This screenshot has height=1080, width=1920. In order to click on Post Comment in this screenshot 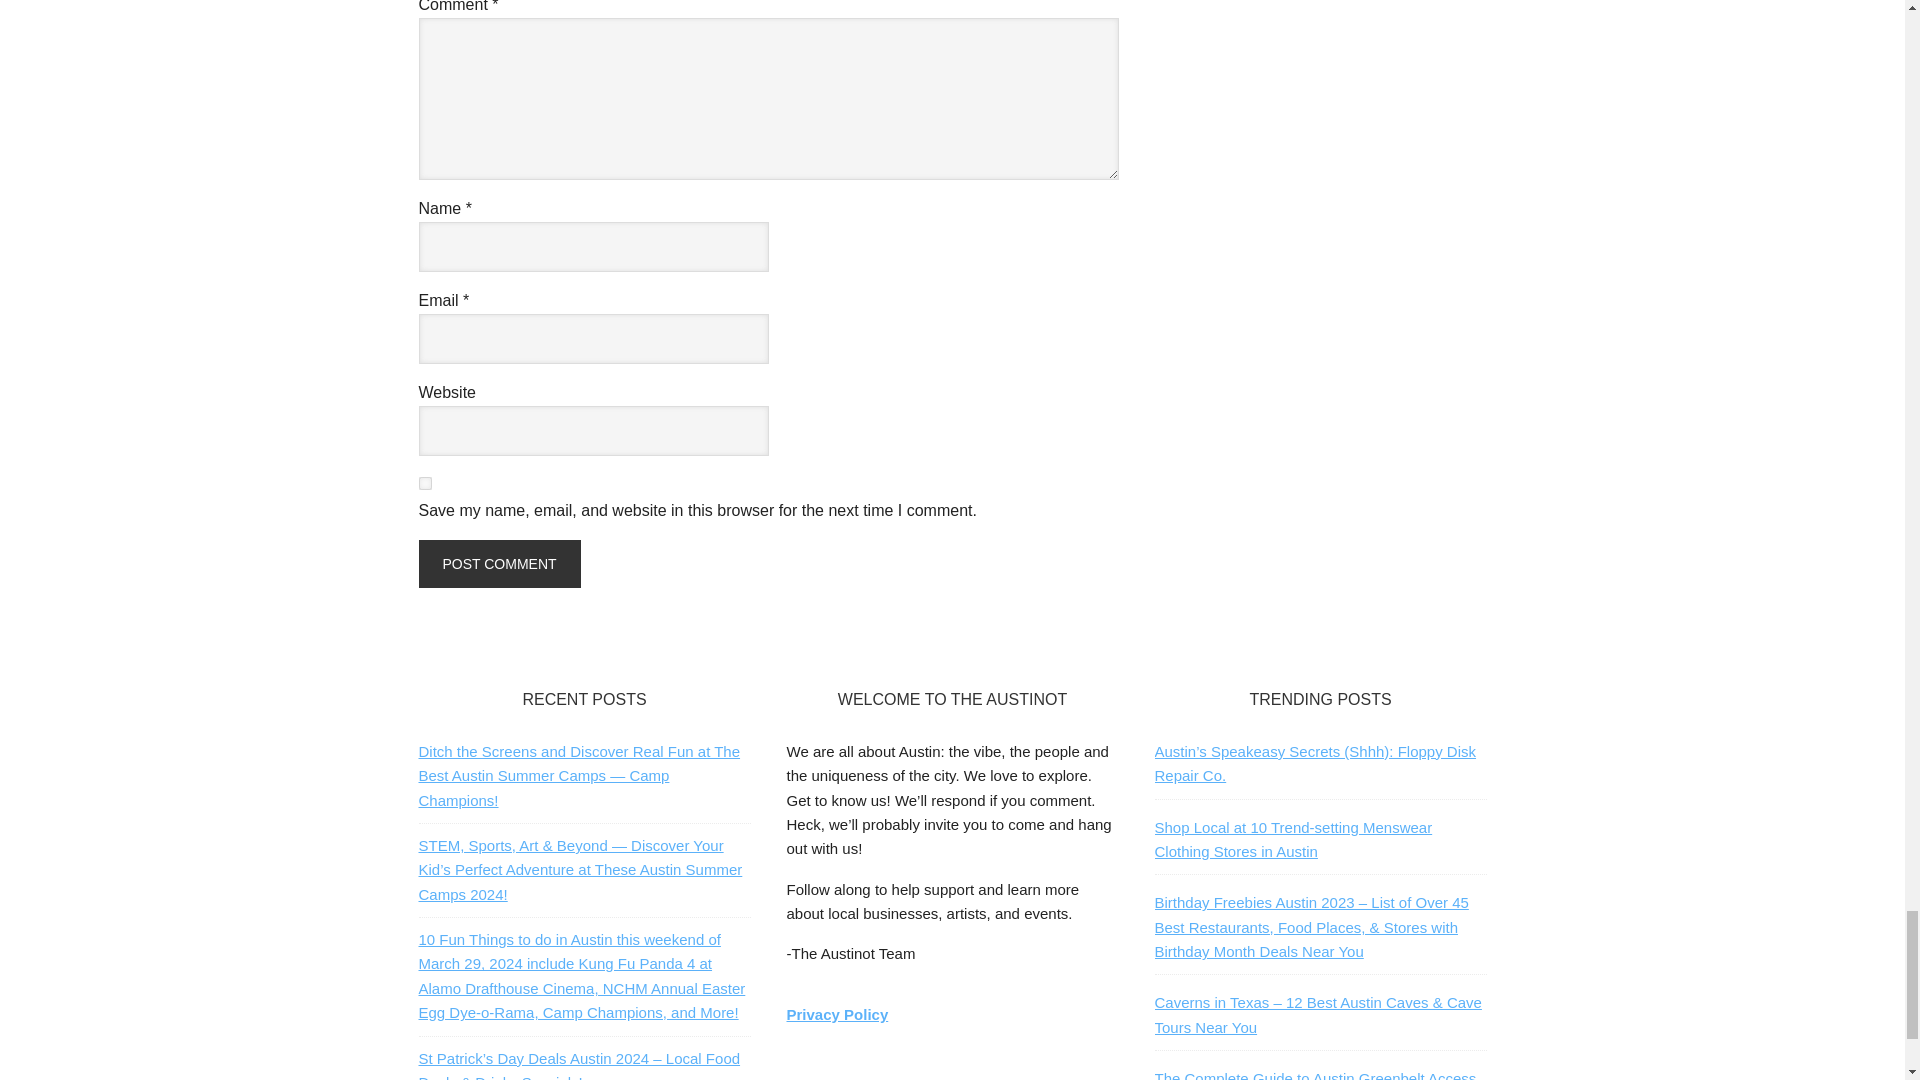, I will do `click(498, 564)`.